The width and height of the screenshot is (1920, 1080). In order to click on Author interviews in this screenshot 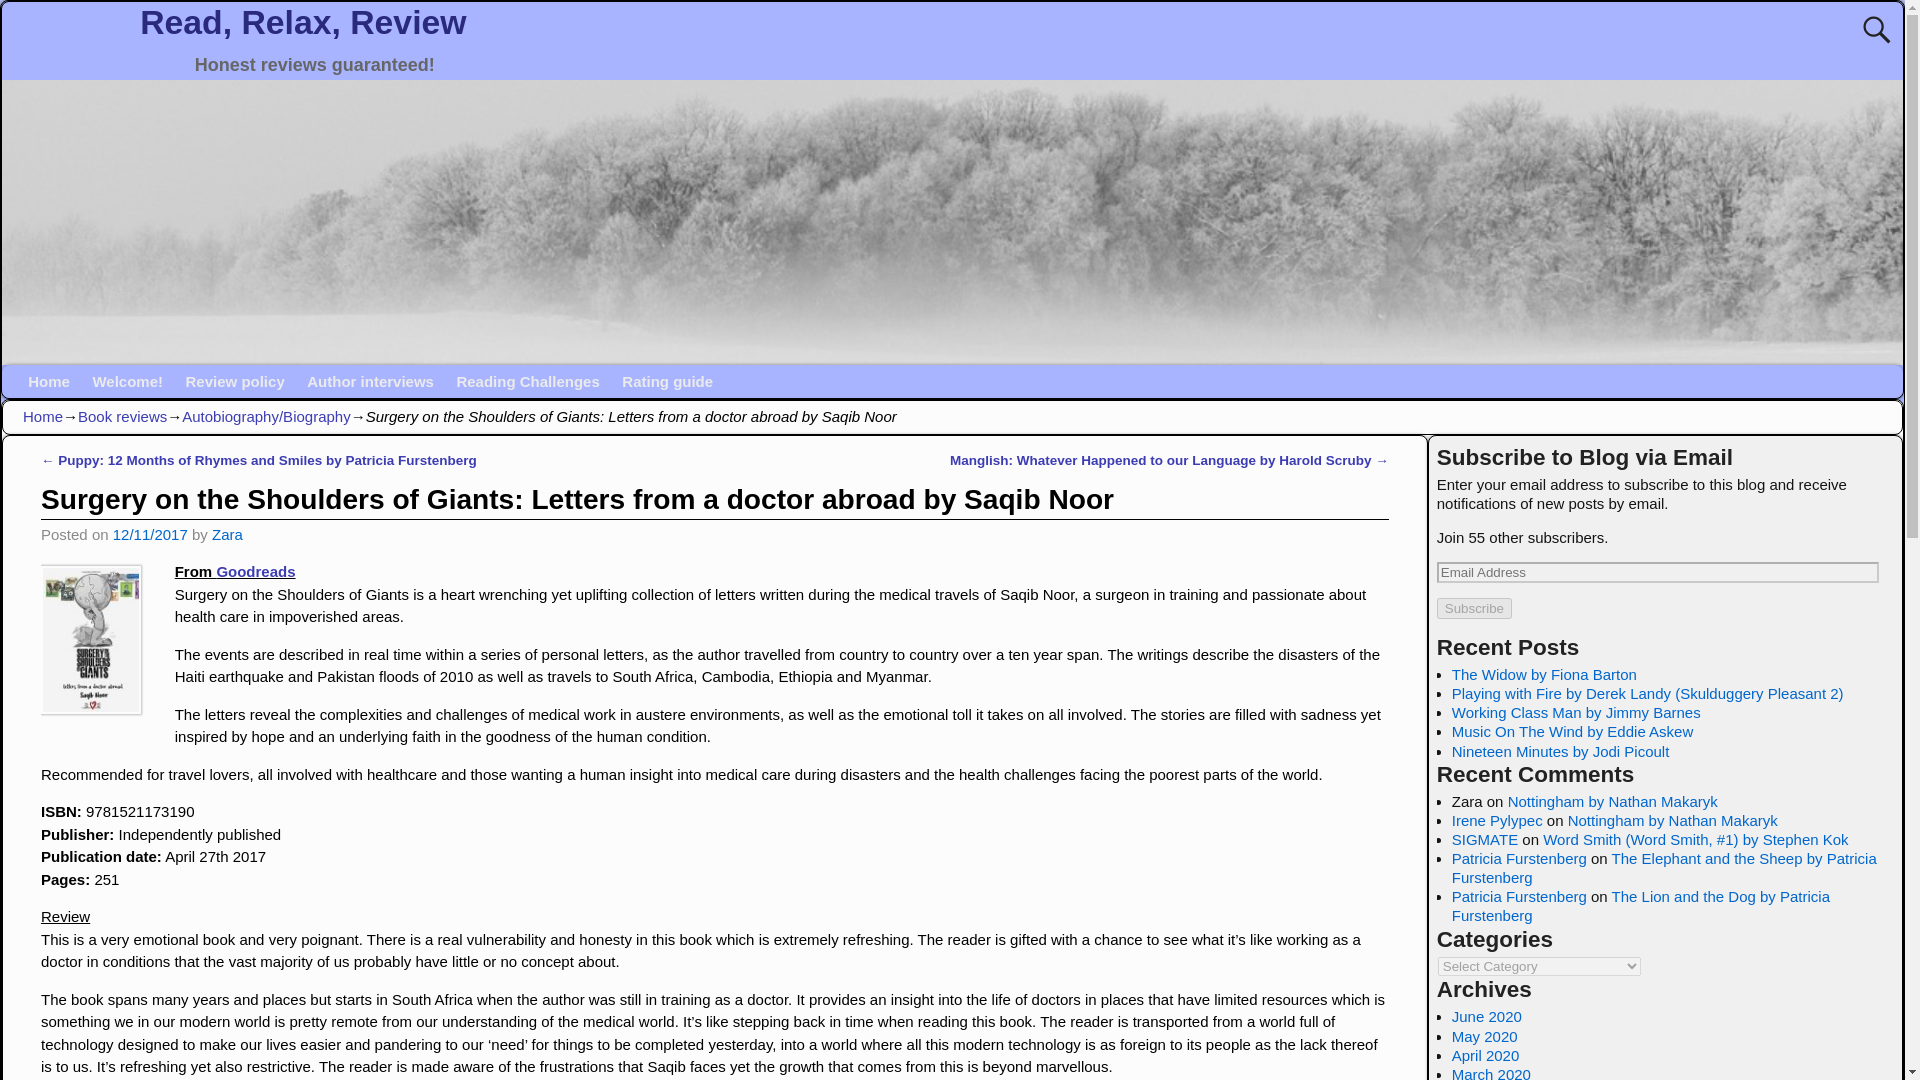, I will do `click(370, 382)`.